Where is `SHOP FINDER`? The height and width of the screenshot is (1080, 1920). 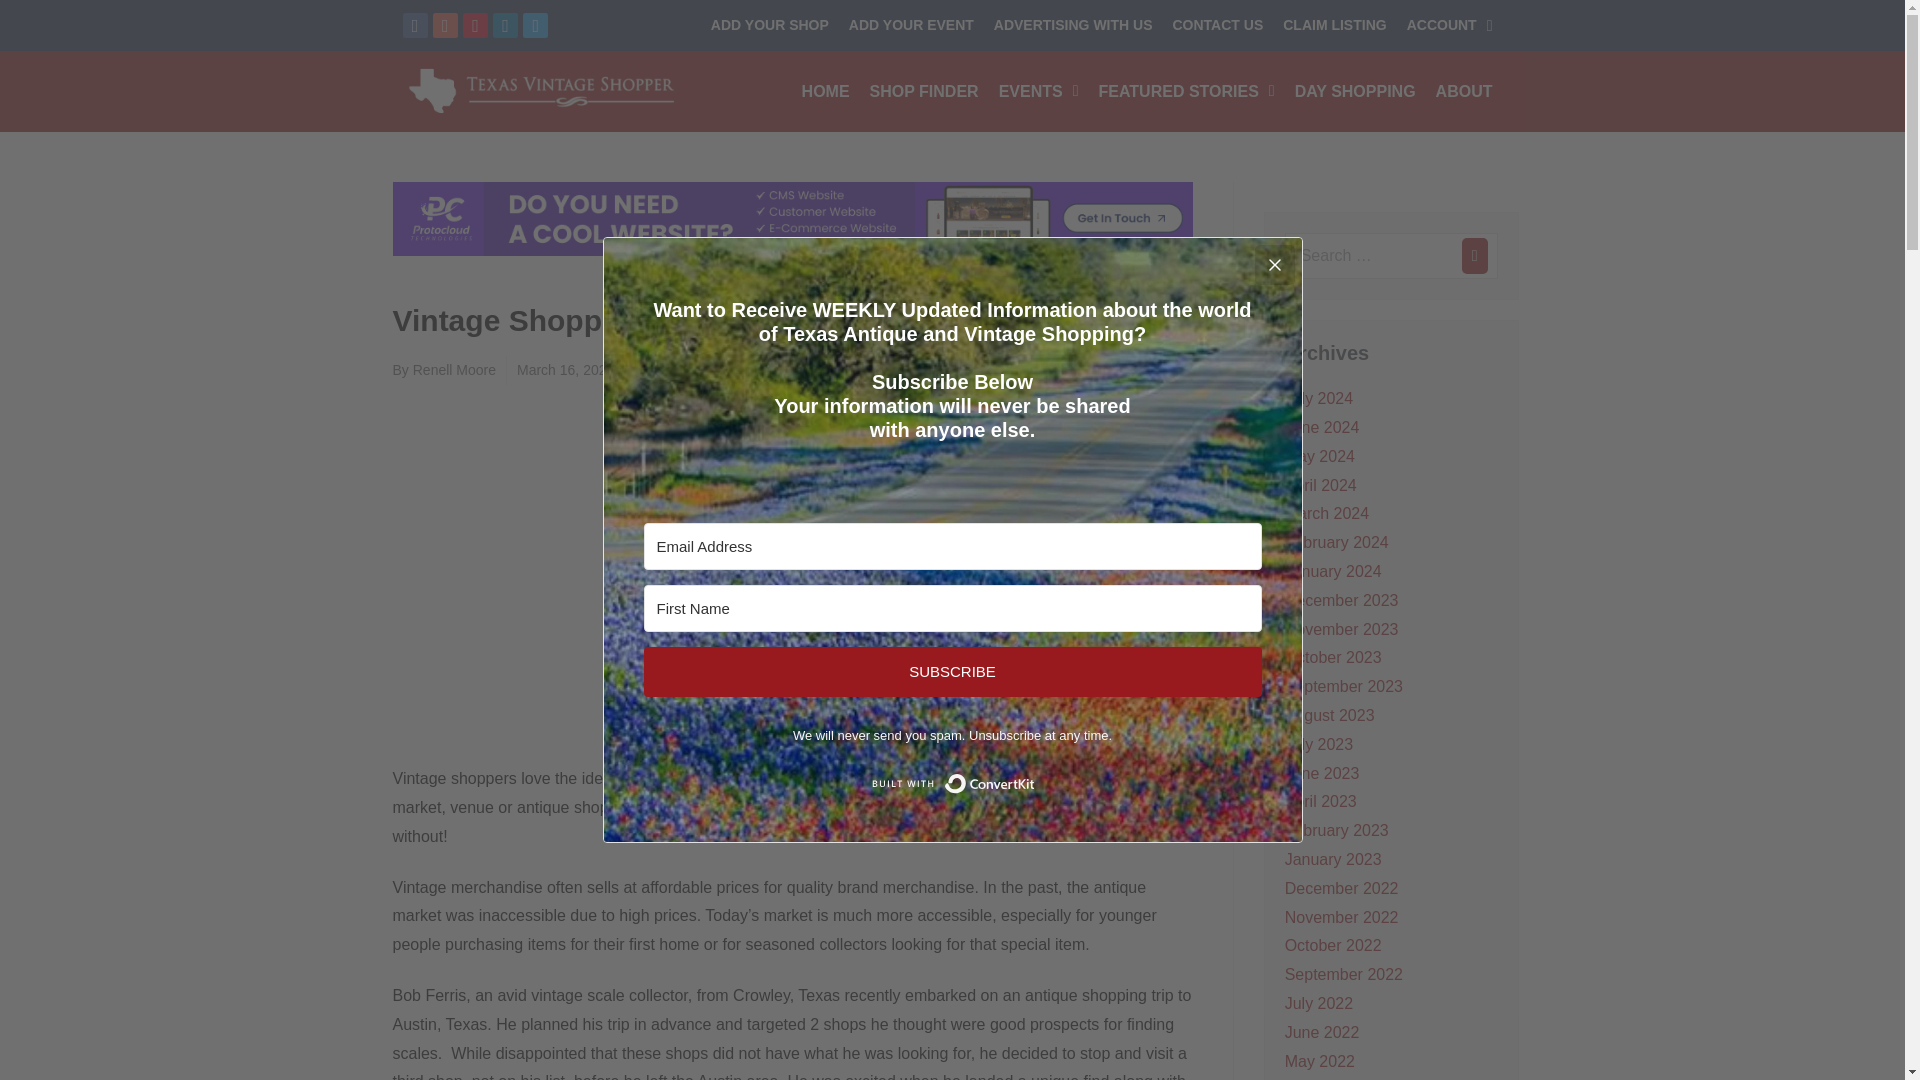
SHOP FINDER is located at coordinates (924, 90).